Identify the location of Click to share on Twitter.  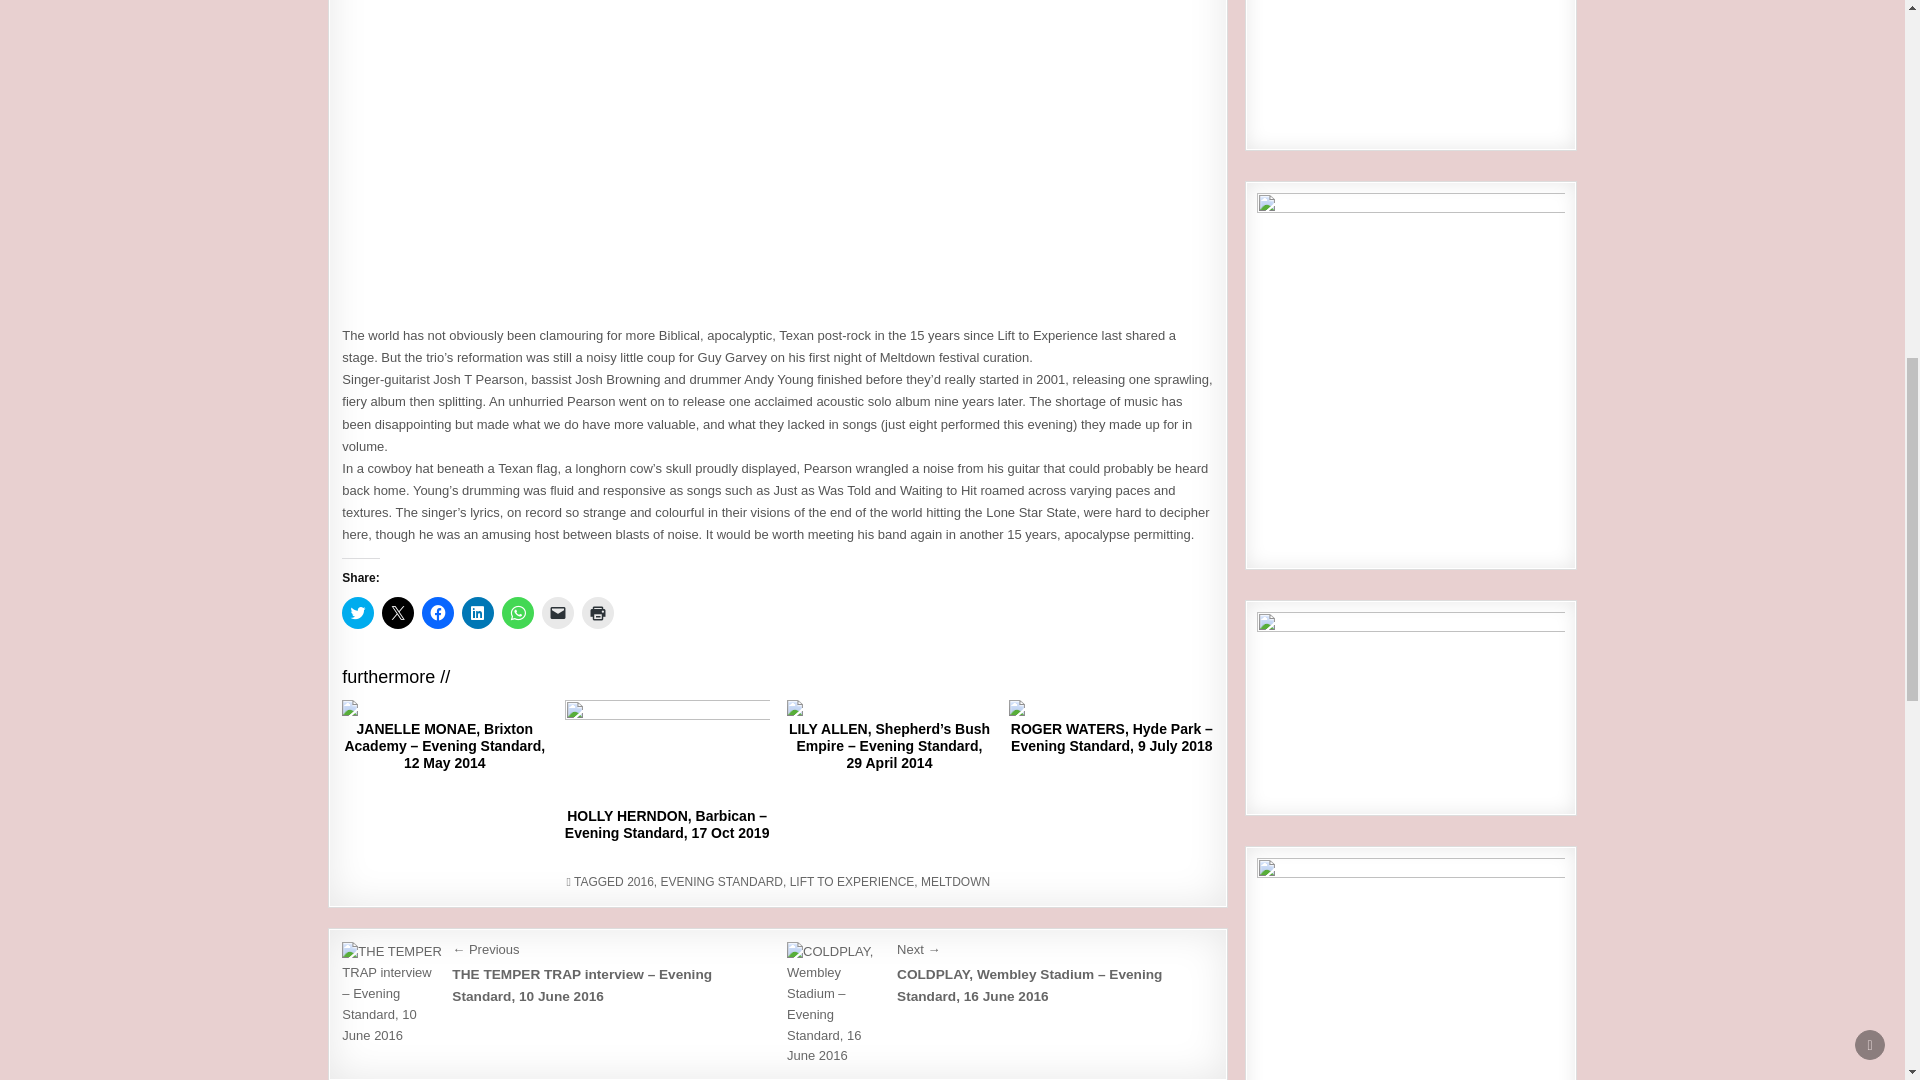
(358, 612).